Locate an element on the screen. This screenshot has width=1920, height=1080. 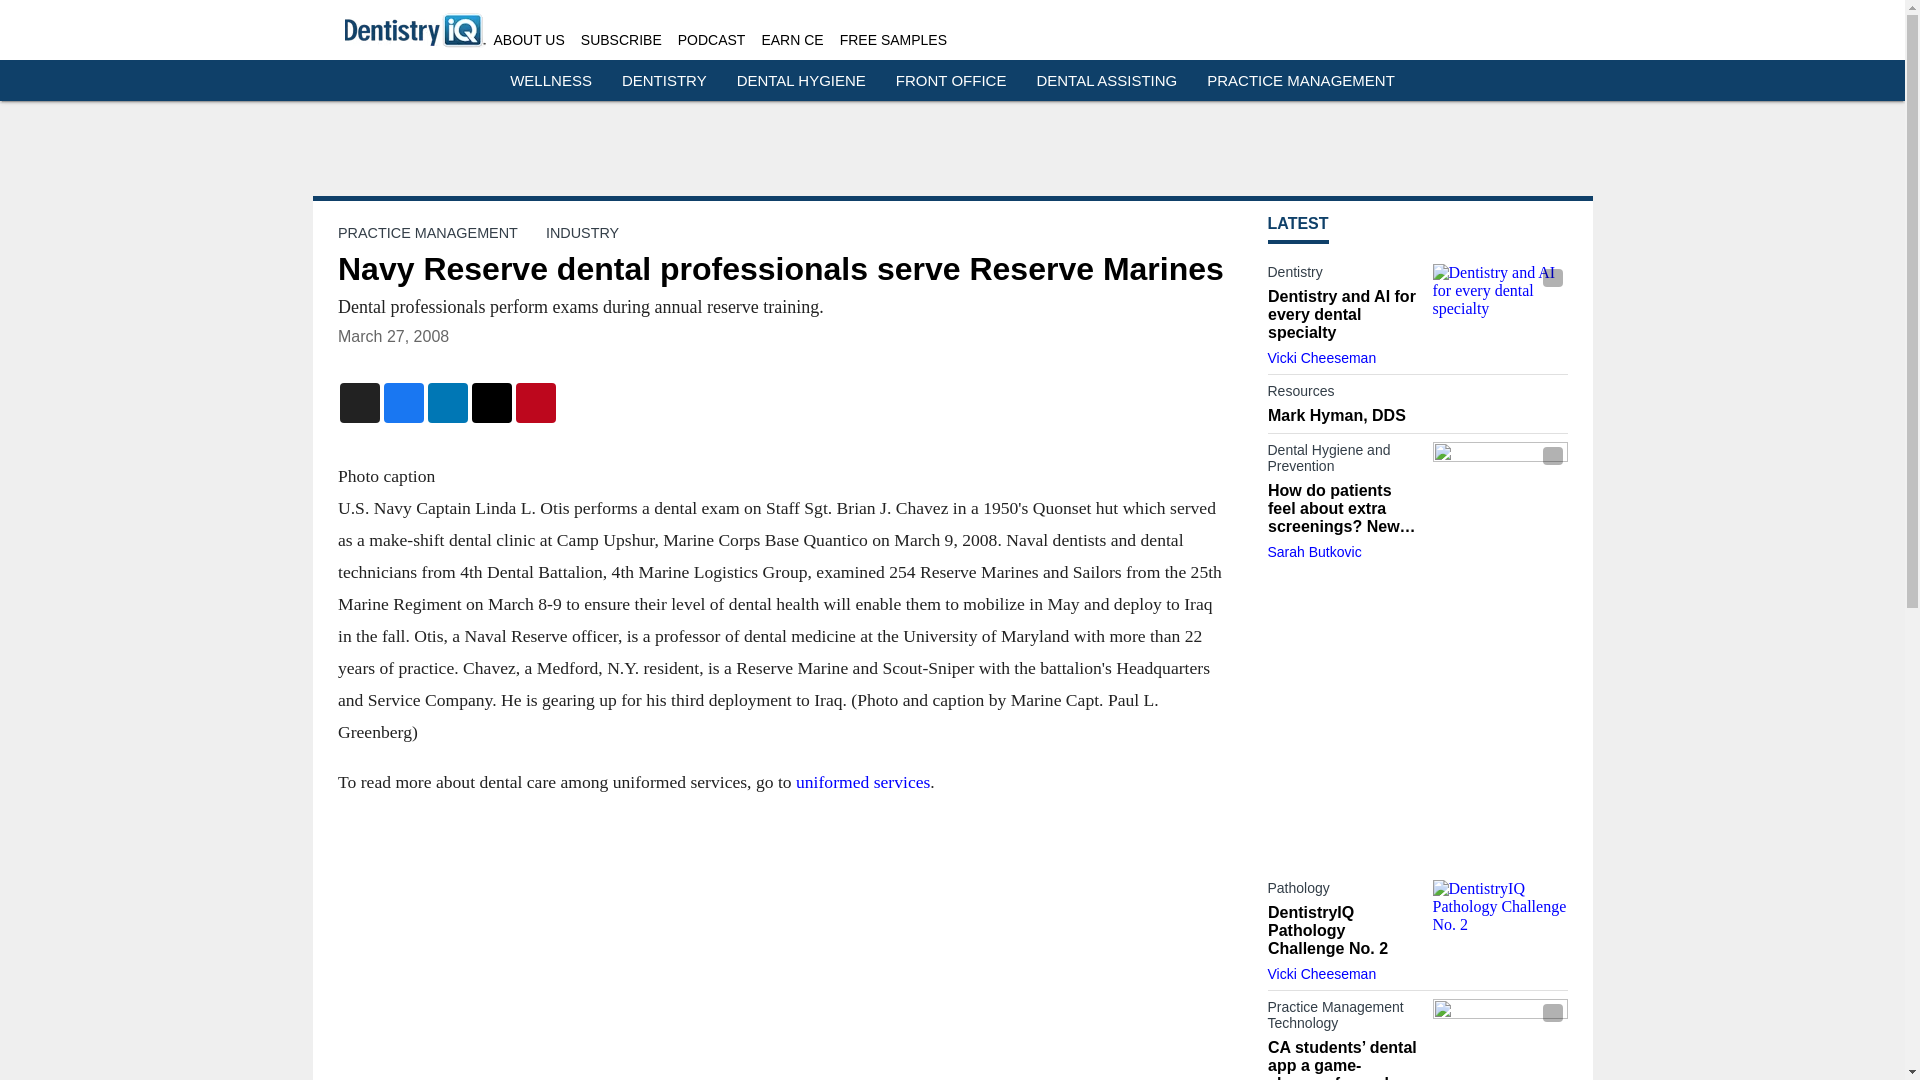
PODCAST is located at coordinates (712, 40).